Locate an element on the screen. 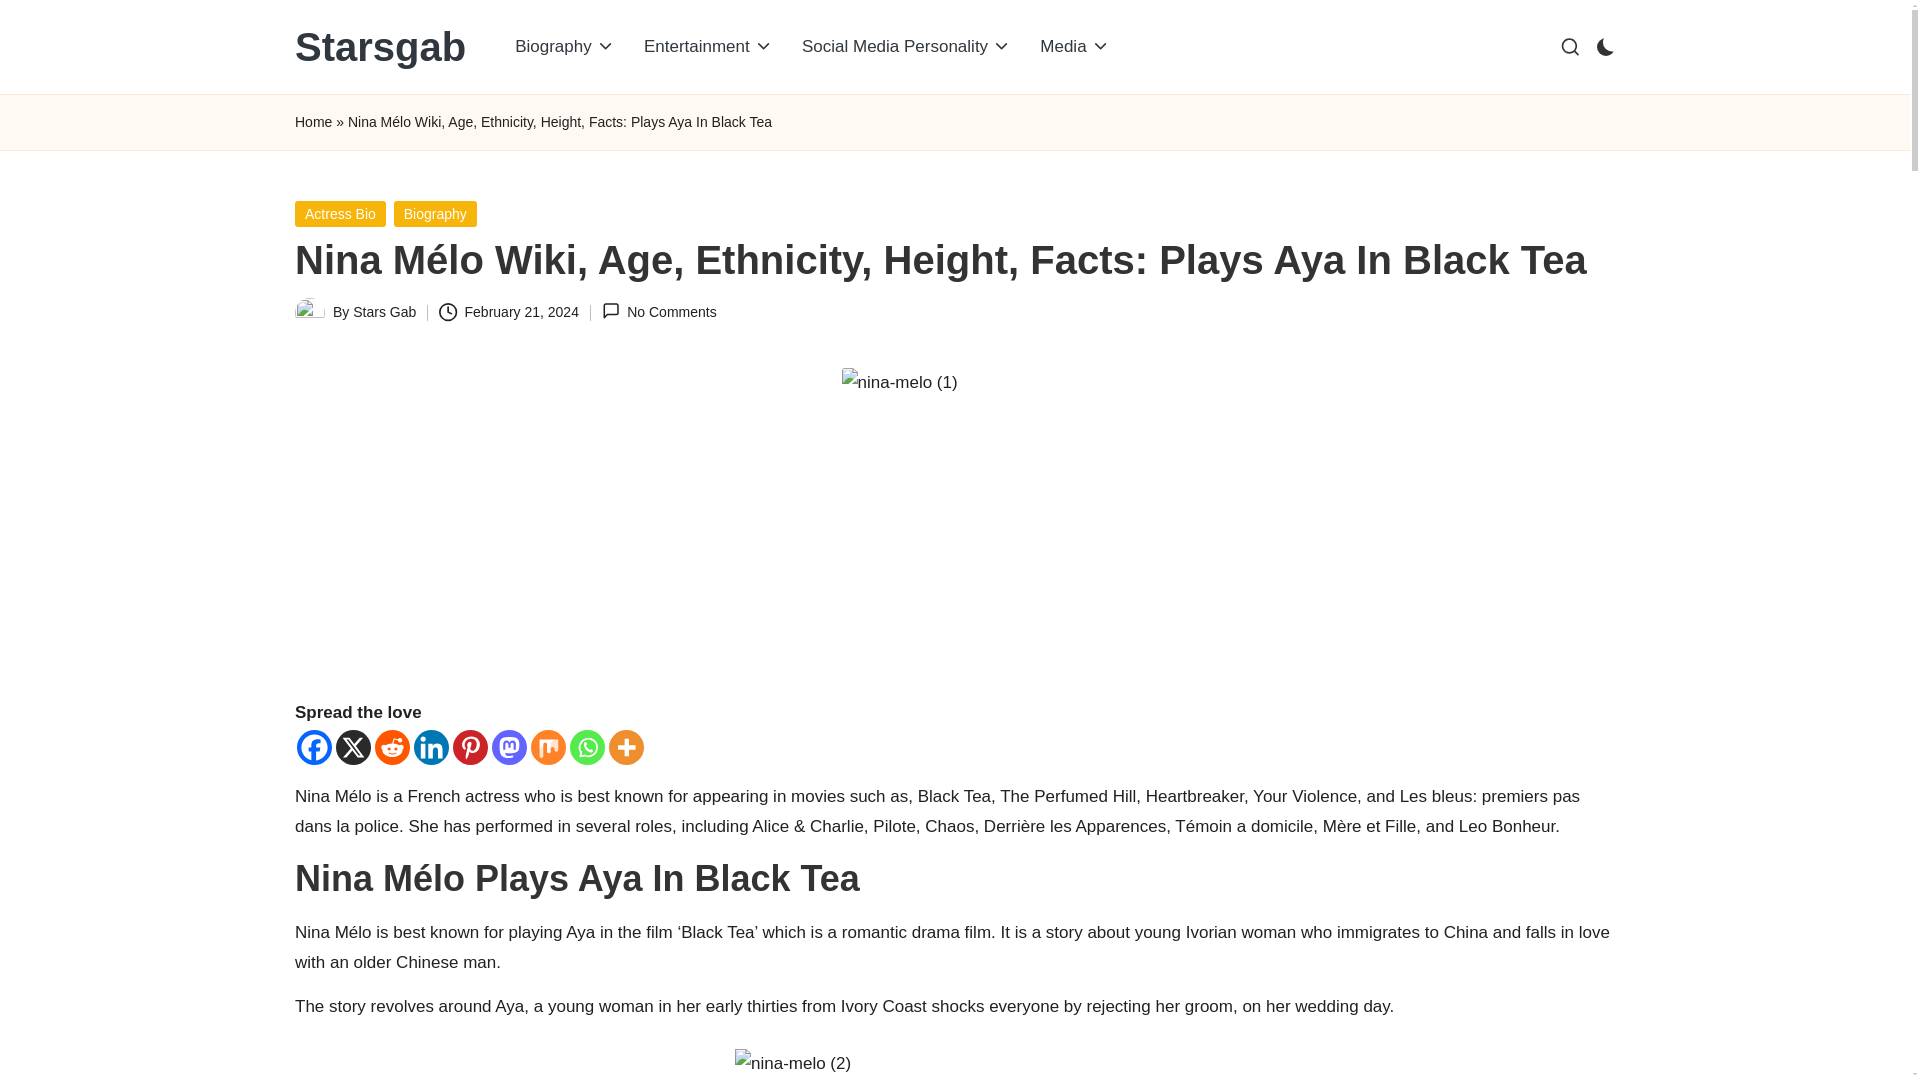  View all posts by Stars Gab is located at coordinates (384, 311).